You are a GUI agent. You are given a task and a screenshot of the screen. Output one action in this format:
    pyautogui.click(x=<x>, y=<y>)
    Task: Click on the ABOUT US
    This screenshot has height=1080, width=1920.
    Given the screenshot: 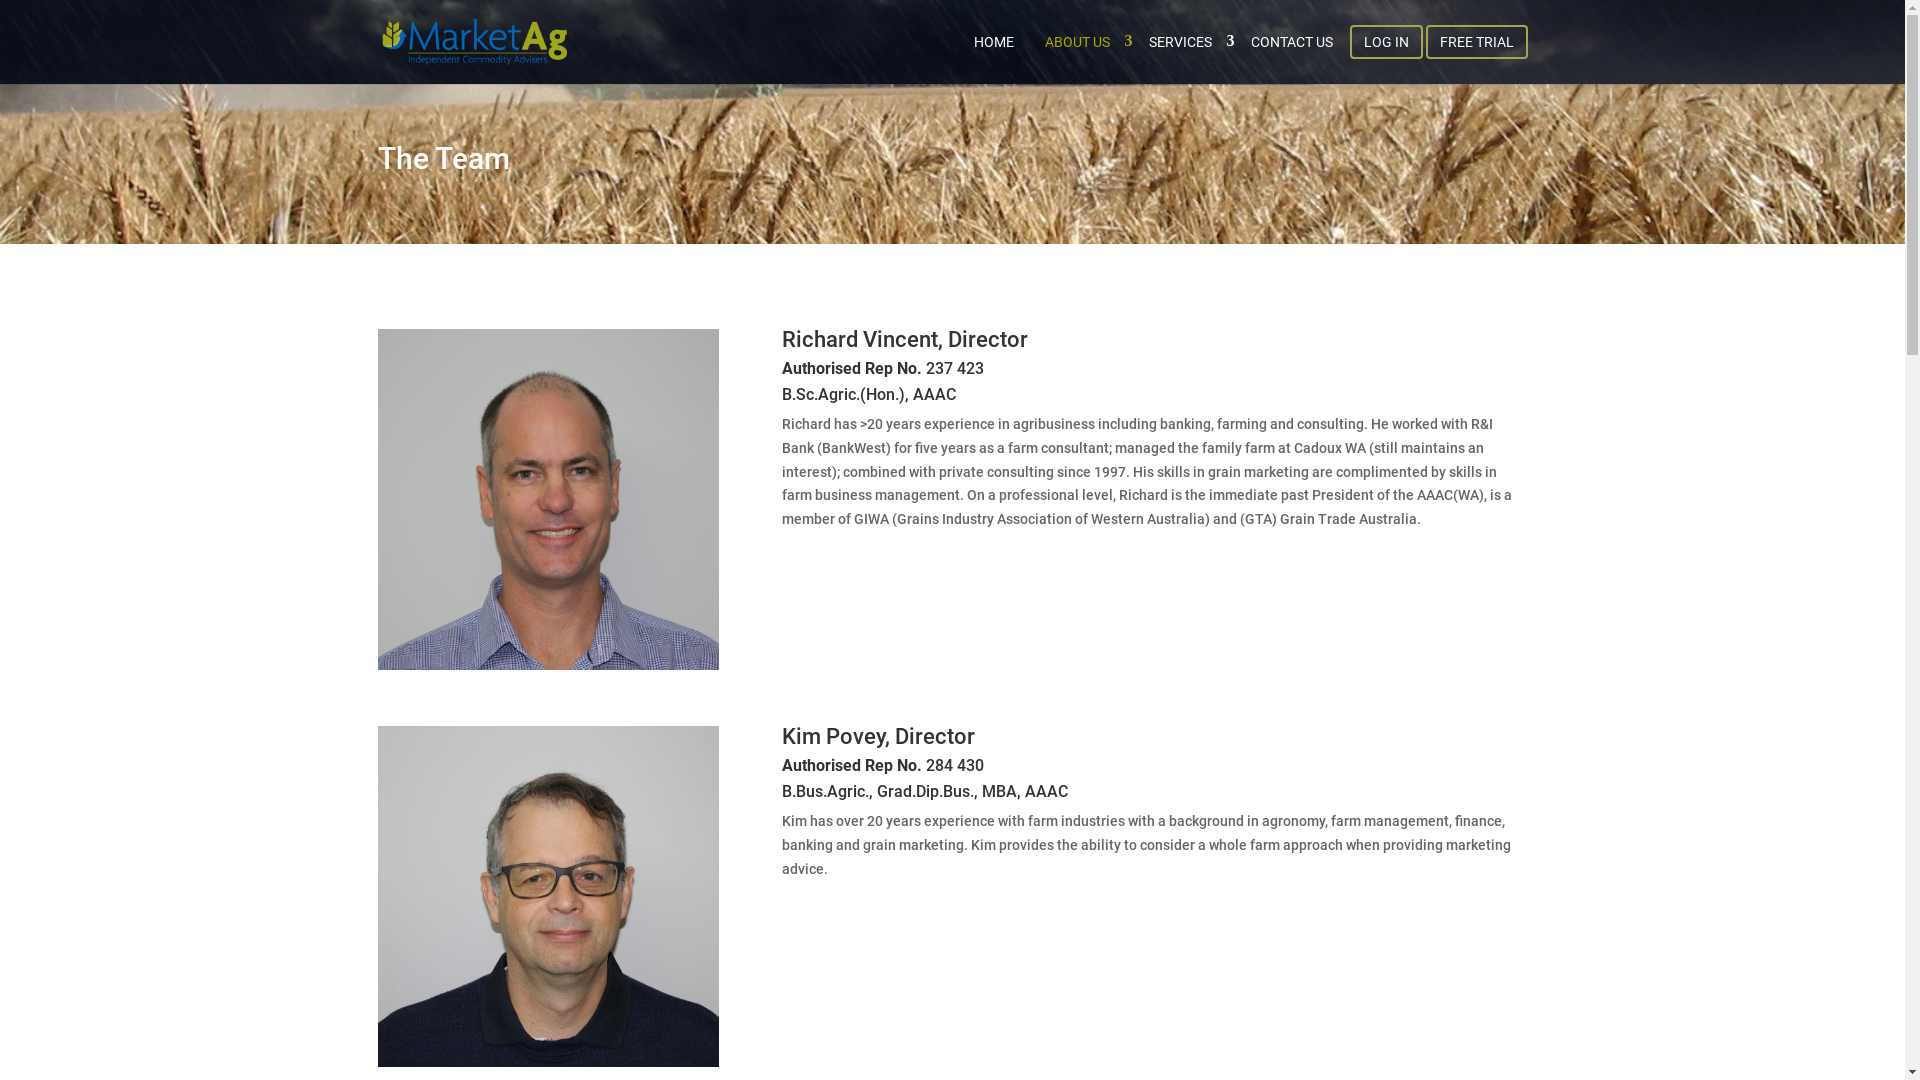 What is the action you would take?
    pyautogui.click(x=1080, y=42)
    